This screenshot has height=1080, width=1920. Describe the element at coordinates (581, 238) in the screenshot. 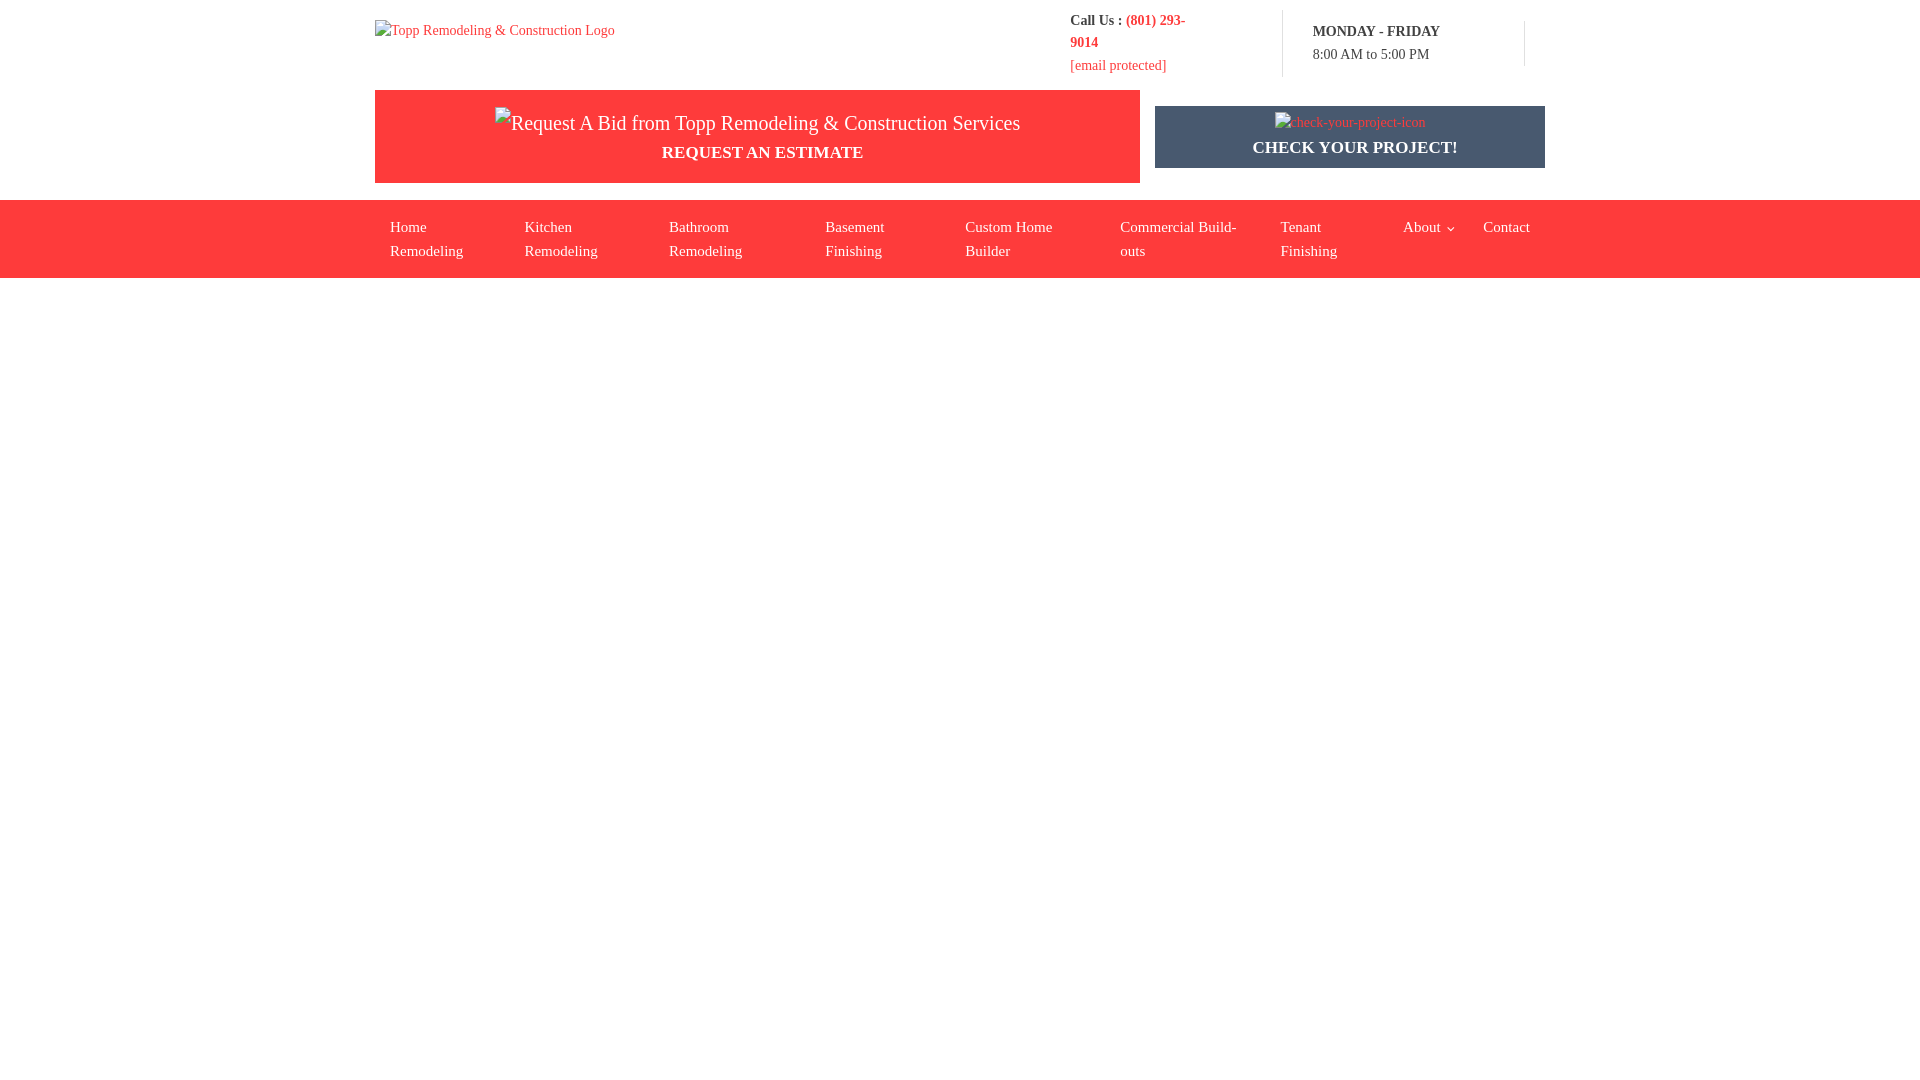

I see `Kitchen Remodeling` at that location.